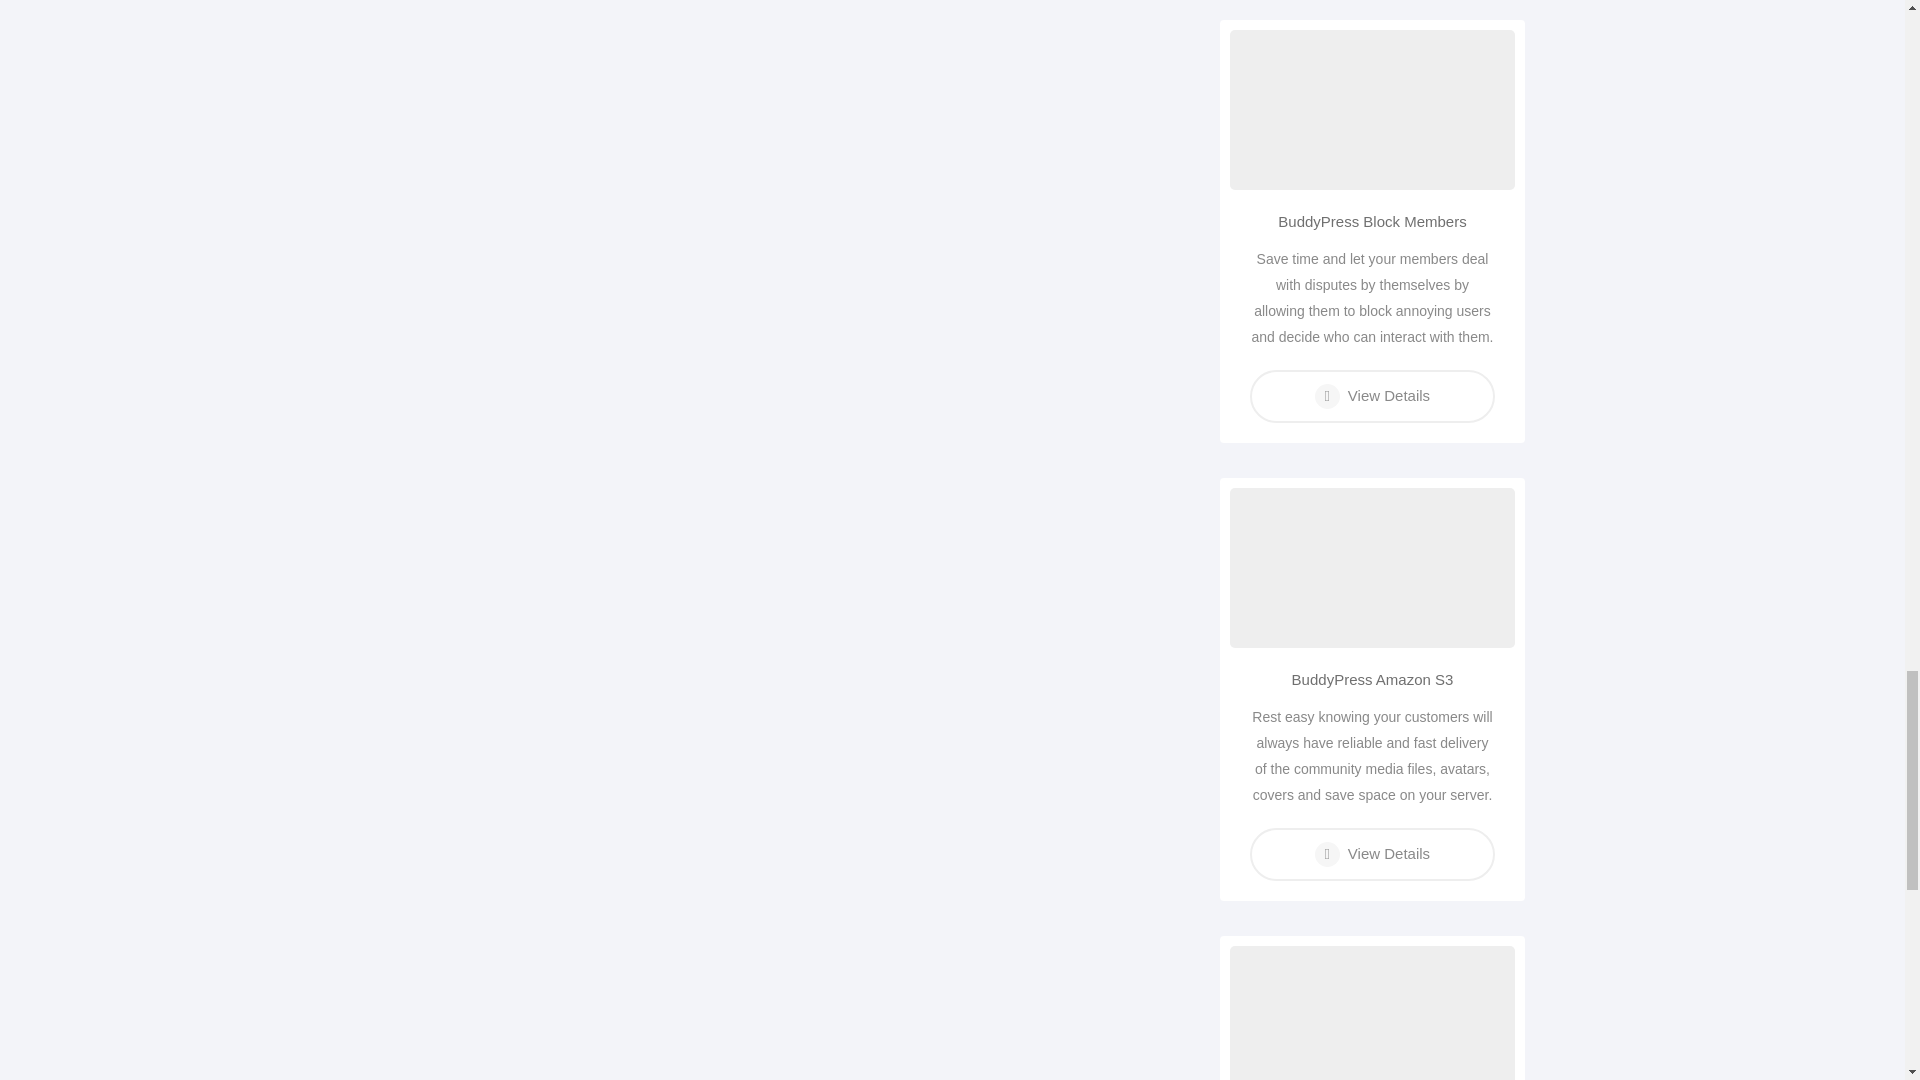 Image resolution: width=1920 pixels, height=1080 pixels. I want to click on View Details, so click(1372, 854).